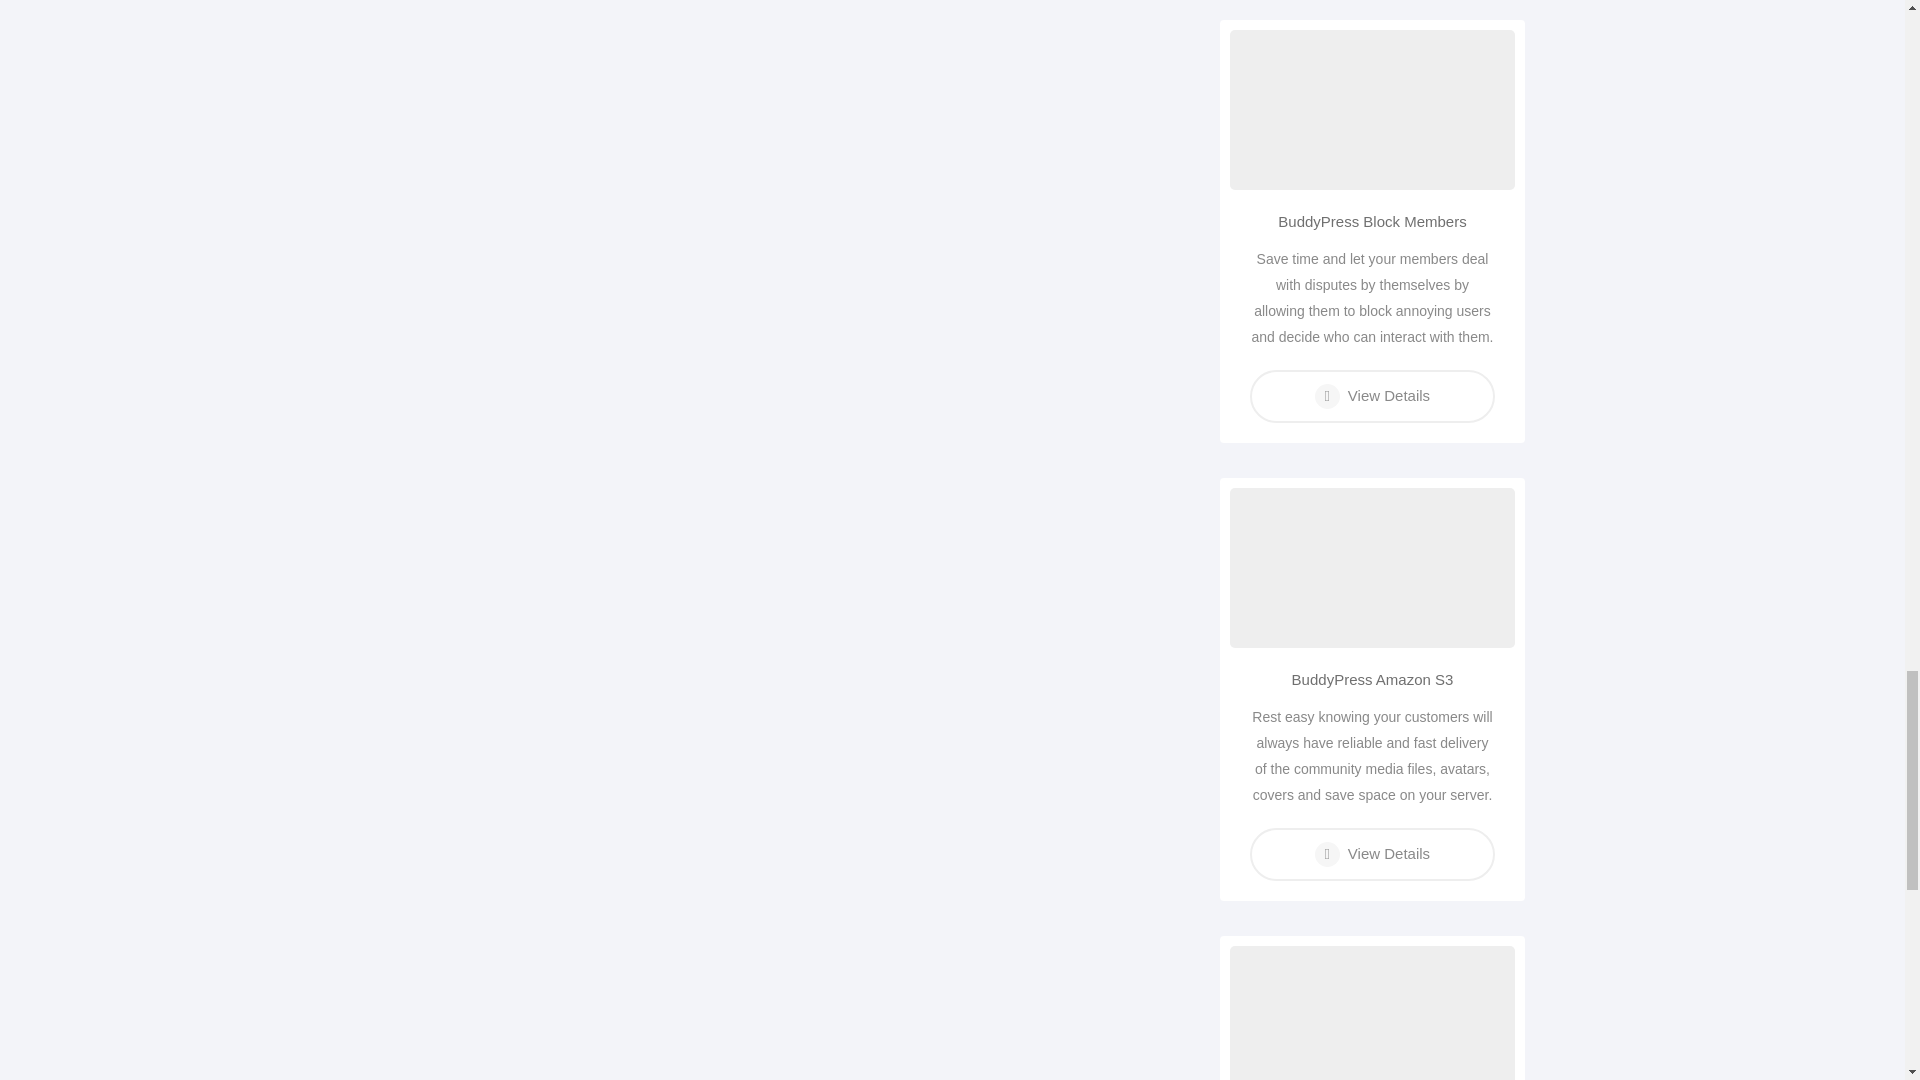 Image resolution: width=1920 pixels, height=1080 pixels. I want to click on View Details, so click(1372, 854).